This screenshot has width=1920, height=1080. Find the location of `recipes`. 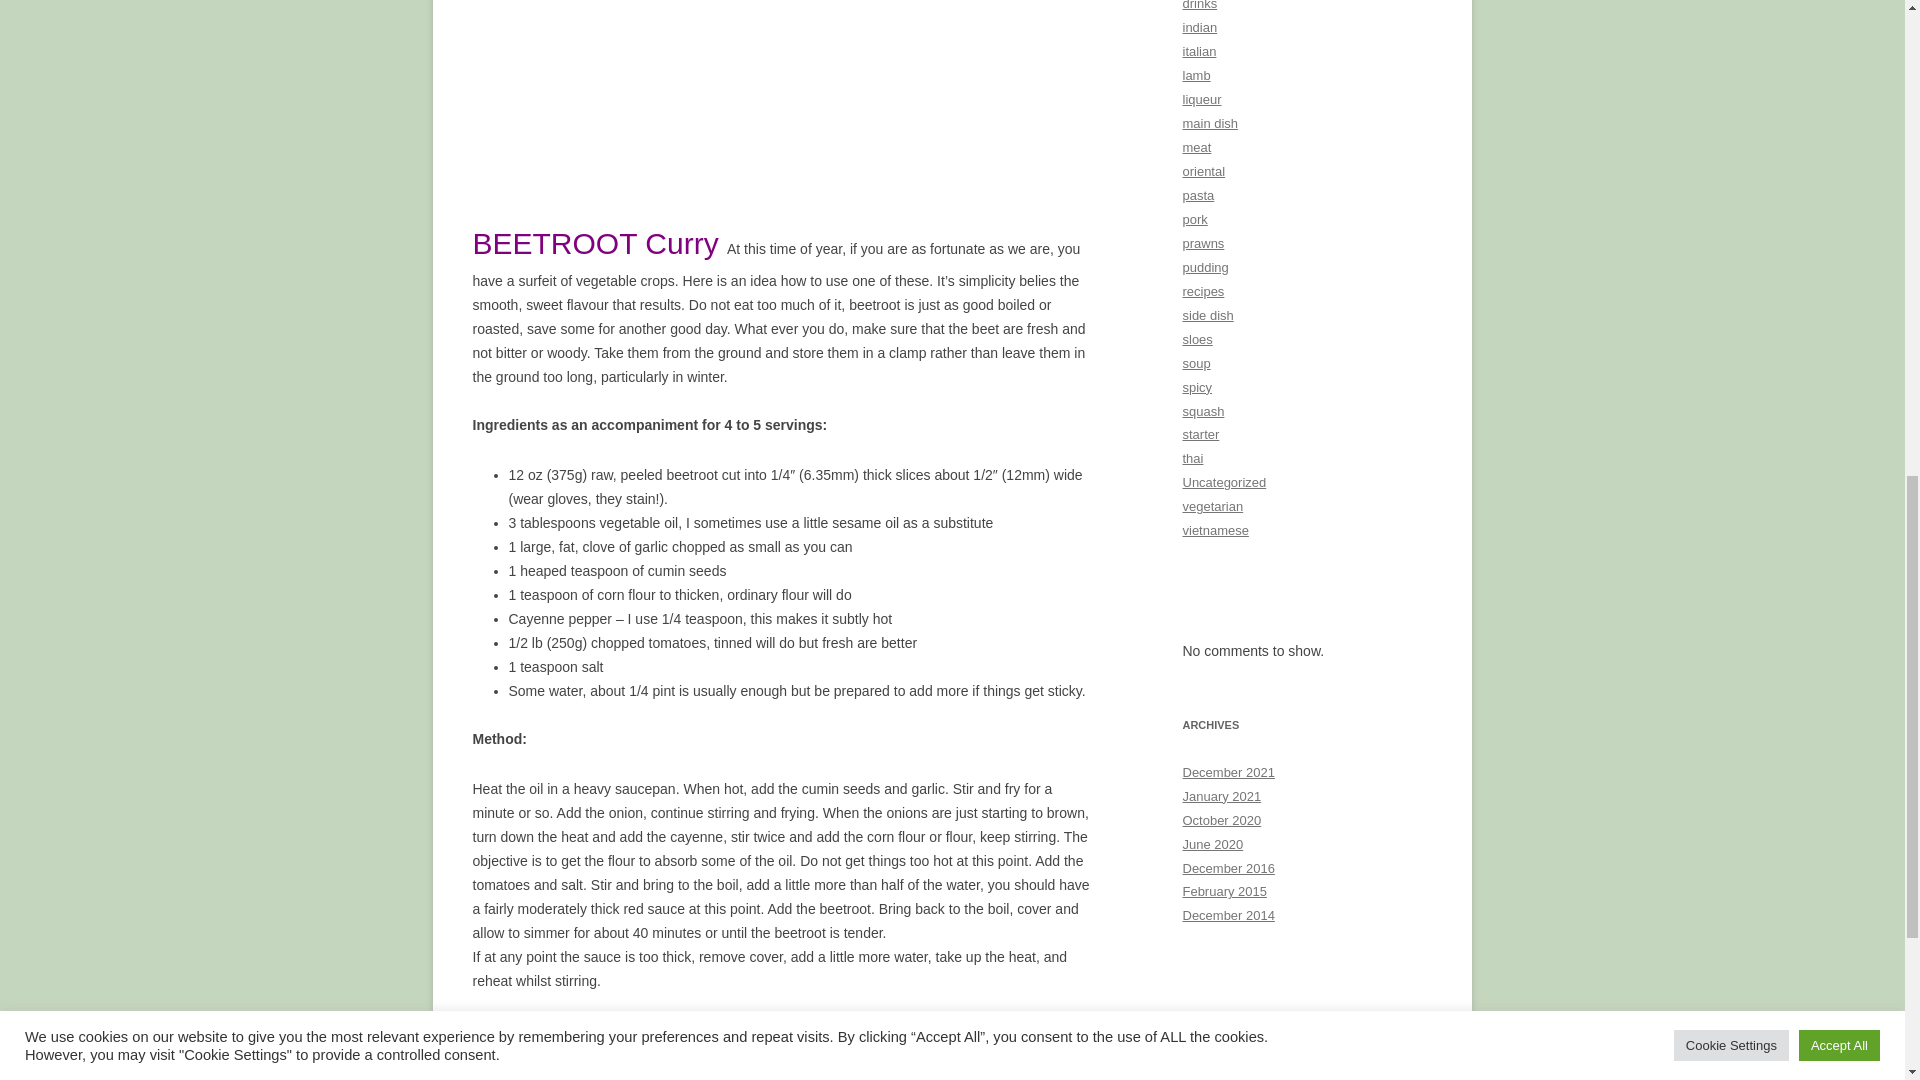

recipes is located at coordinates (783, 1028).